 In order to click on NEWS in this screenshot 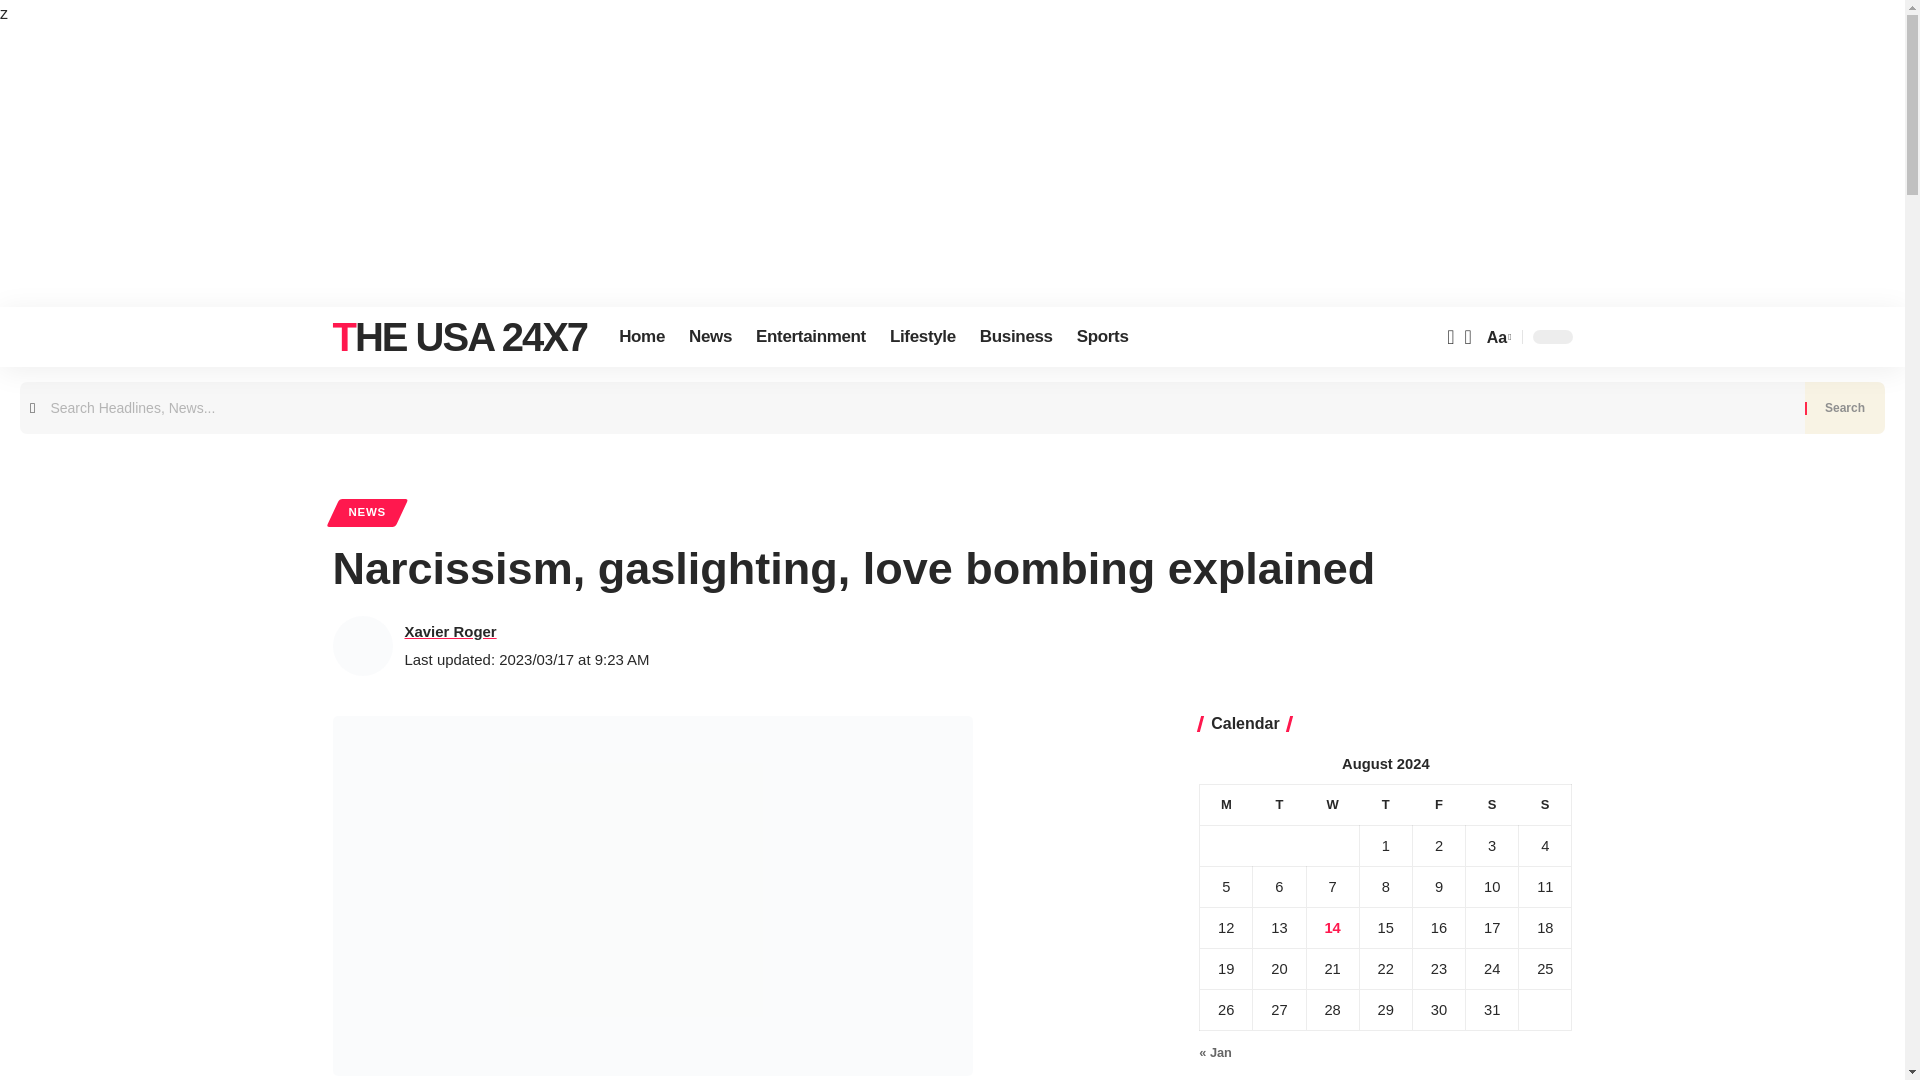, I will do `click(366, 512)`.